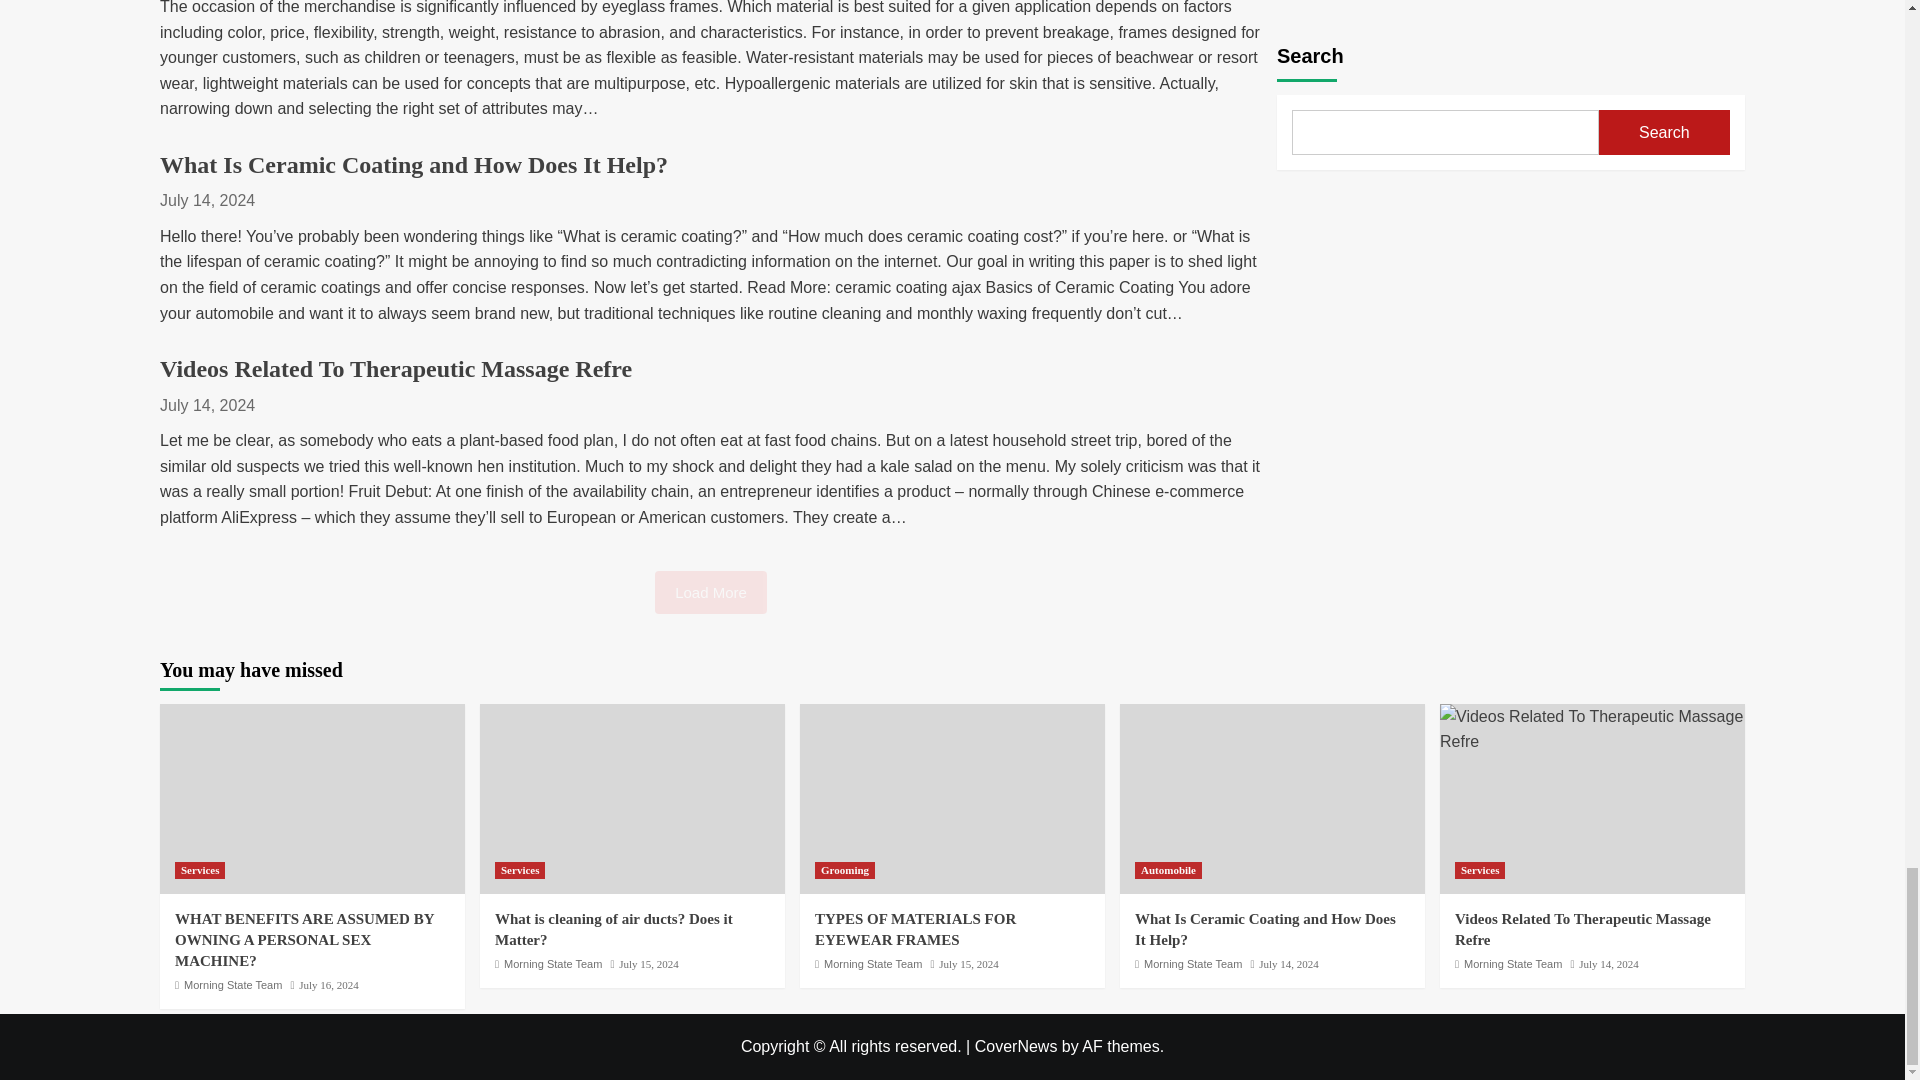 Image resolution: width=1920 pixels, height=1080 pixels. I want to click on Load More, so click(710, 592).